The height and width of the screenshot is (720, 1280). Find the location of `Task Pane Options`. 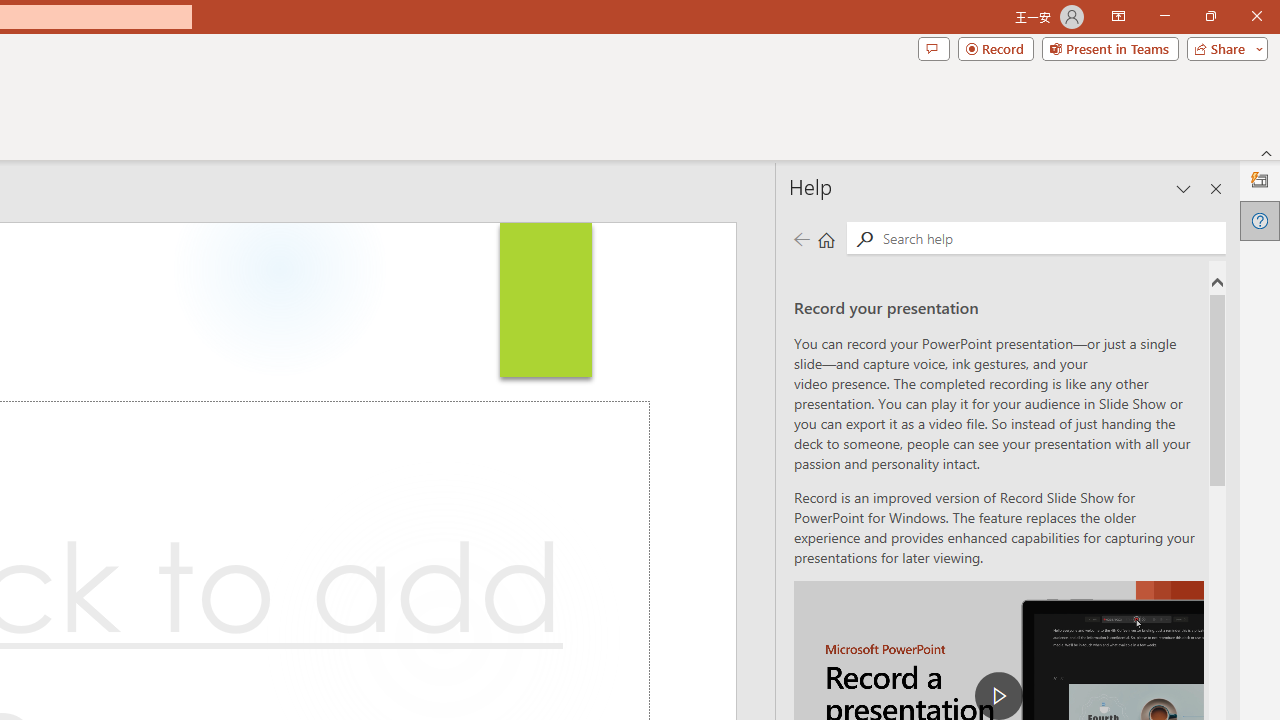

Task Pane Options is located at coordinates (1184, 188).